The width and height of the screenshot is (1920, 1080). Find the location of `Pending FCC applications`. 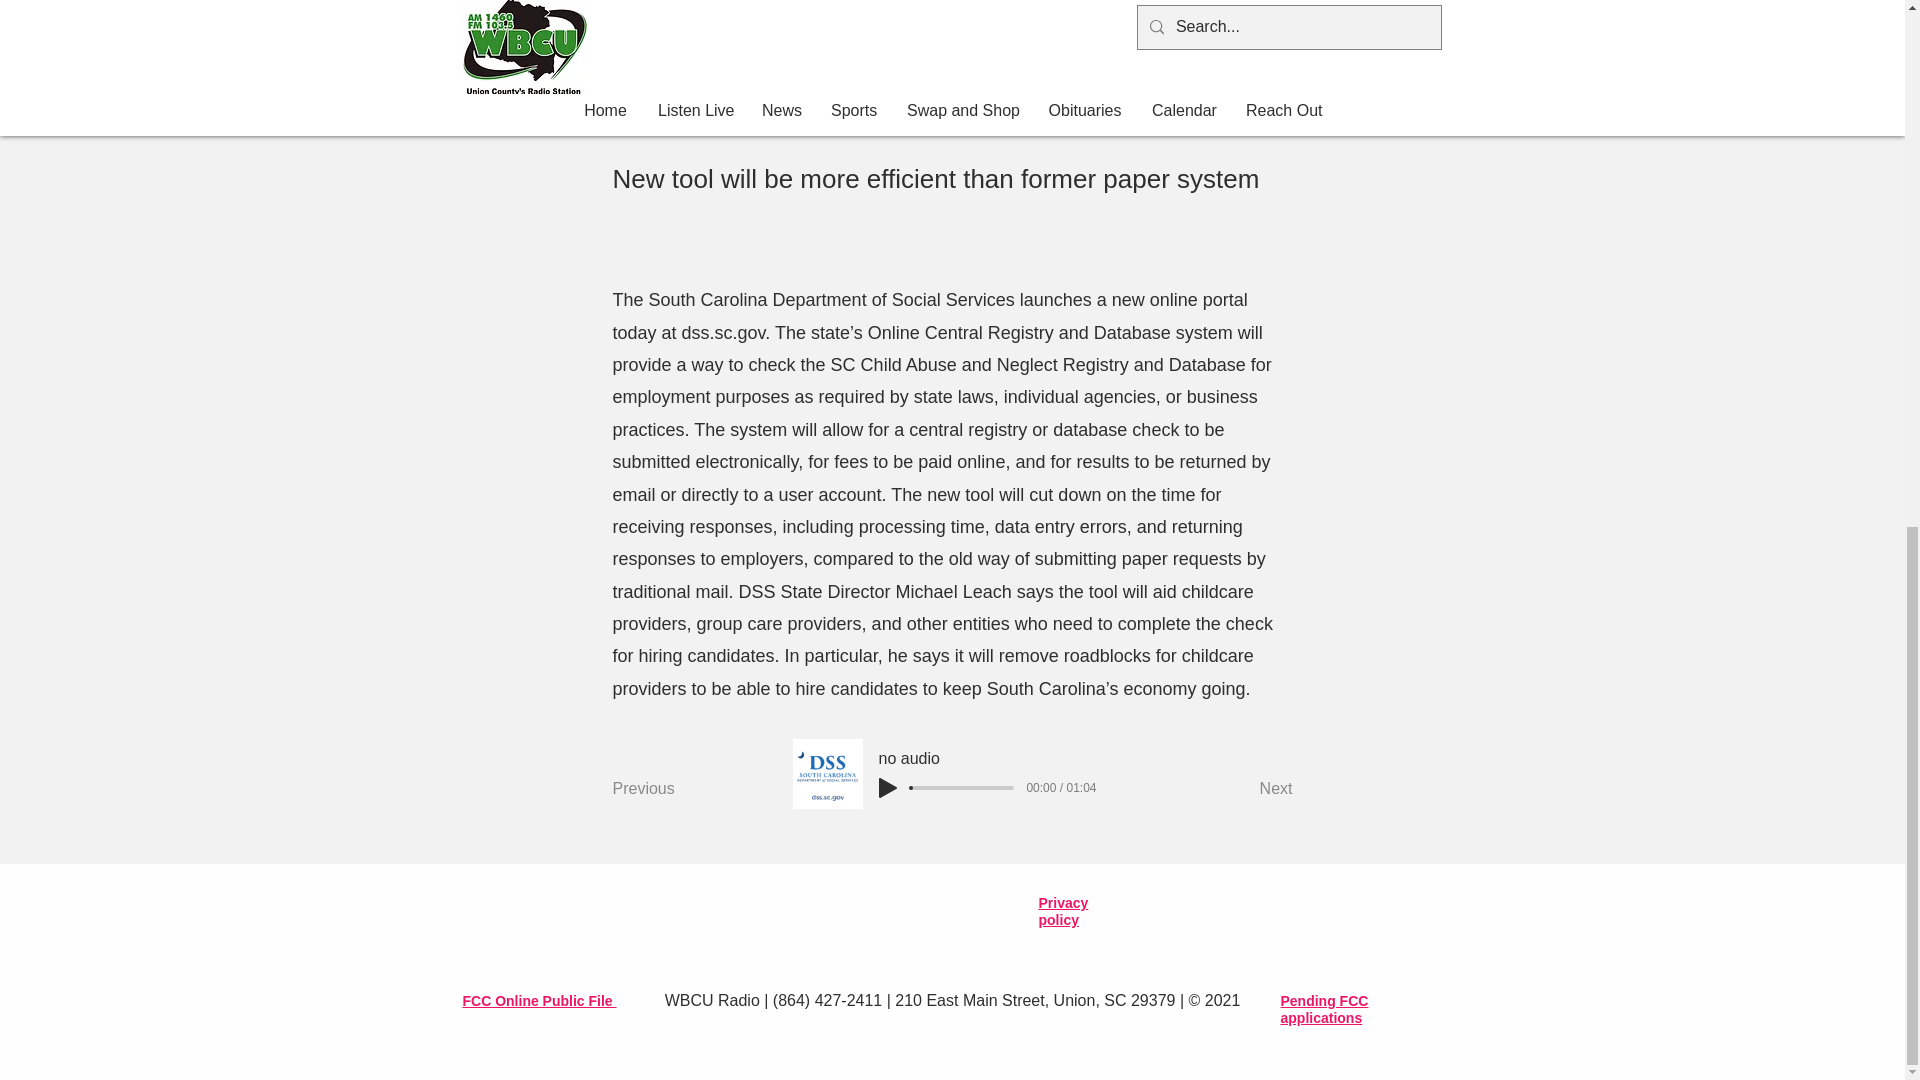

Pending FCC applications is located at coordinates (1324, 1010).